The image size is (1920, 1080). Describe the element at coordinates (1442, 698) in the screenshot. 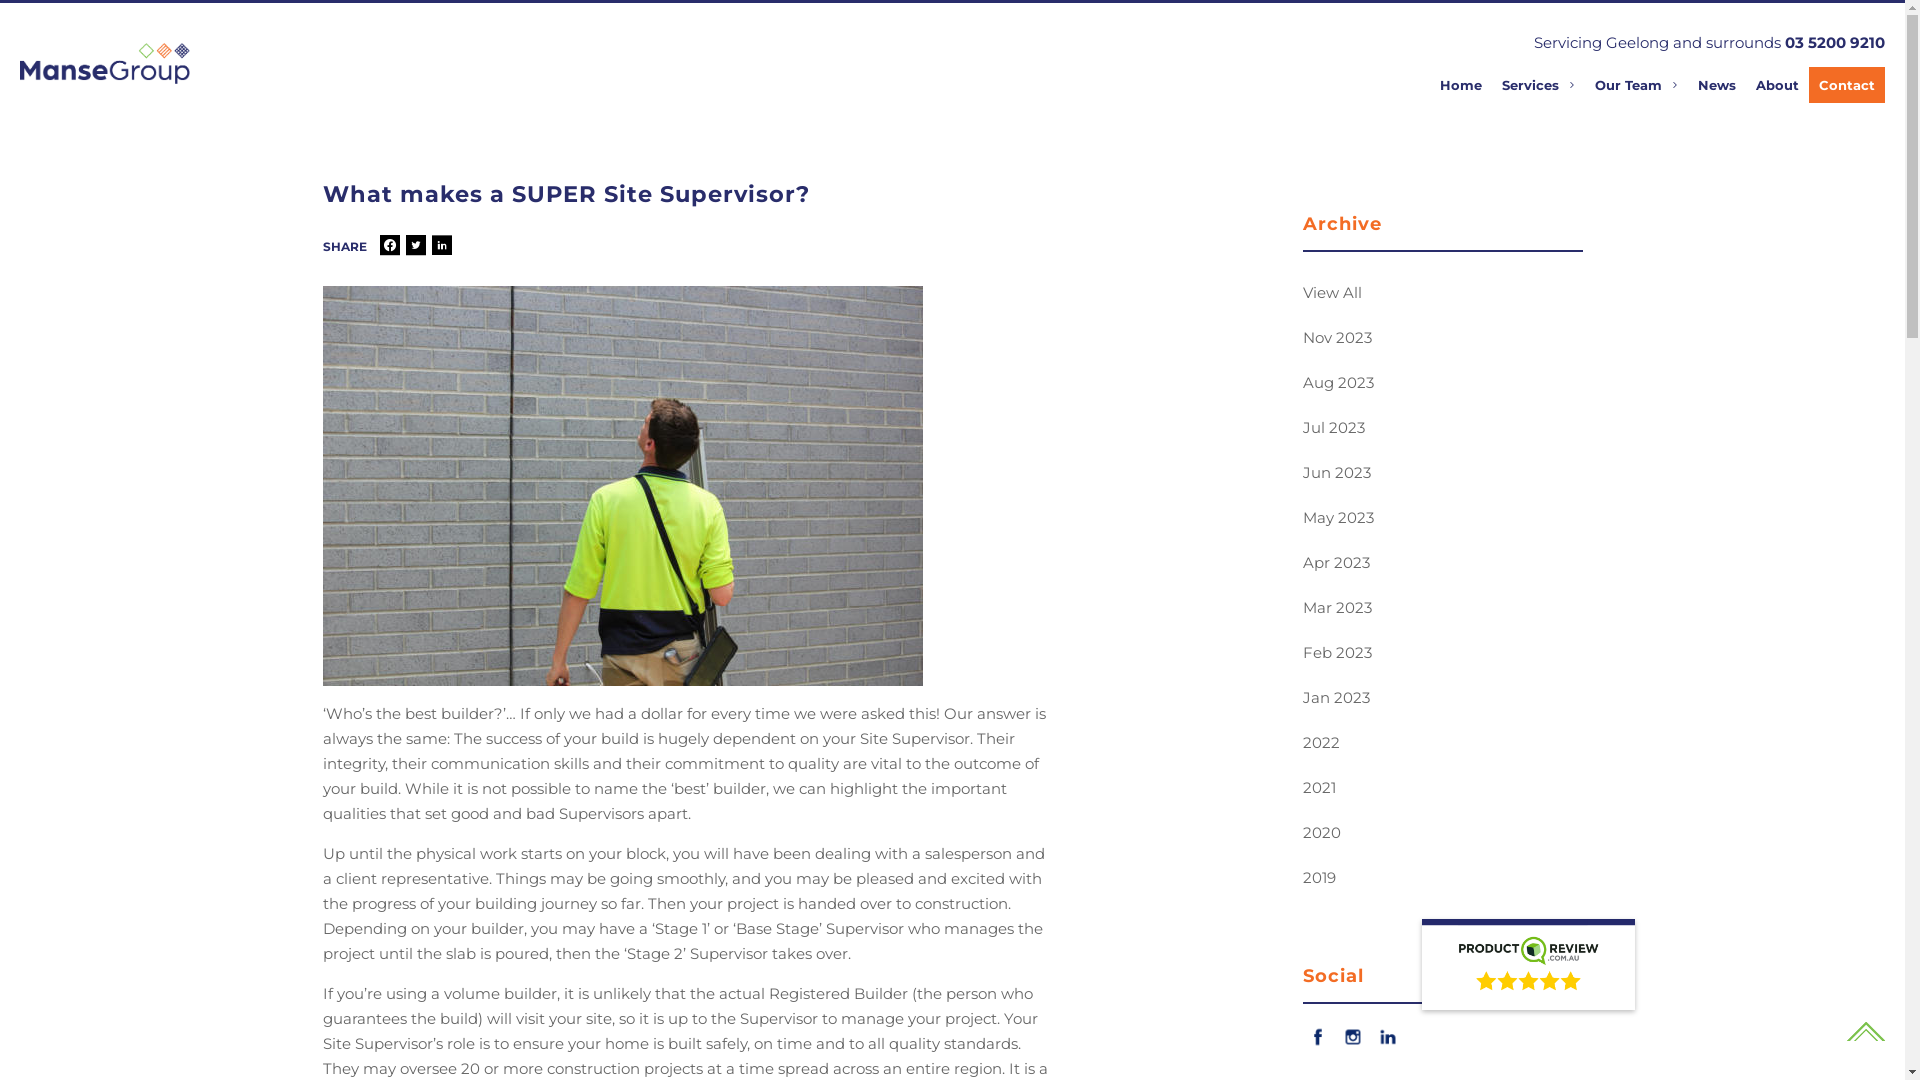

I see `Jan 2023` at that location.